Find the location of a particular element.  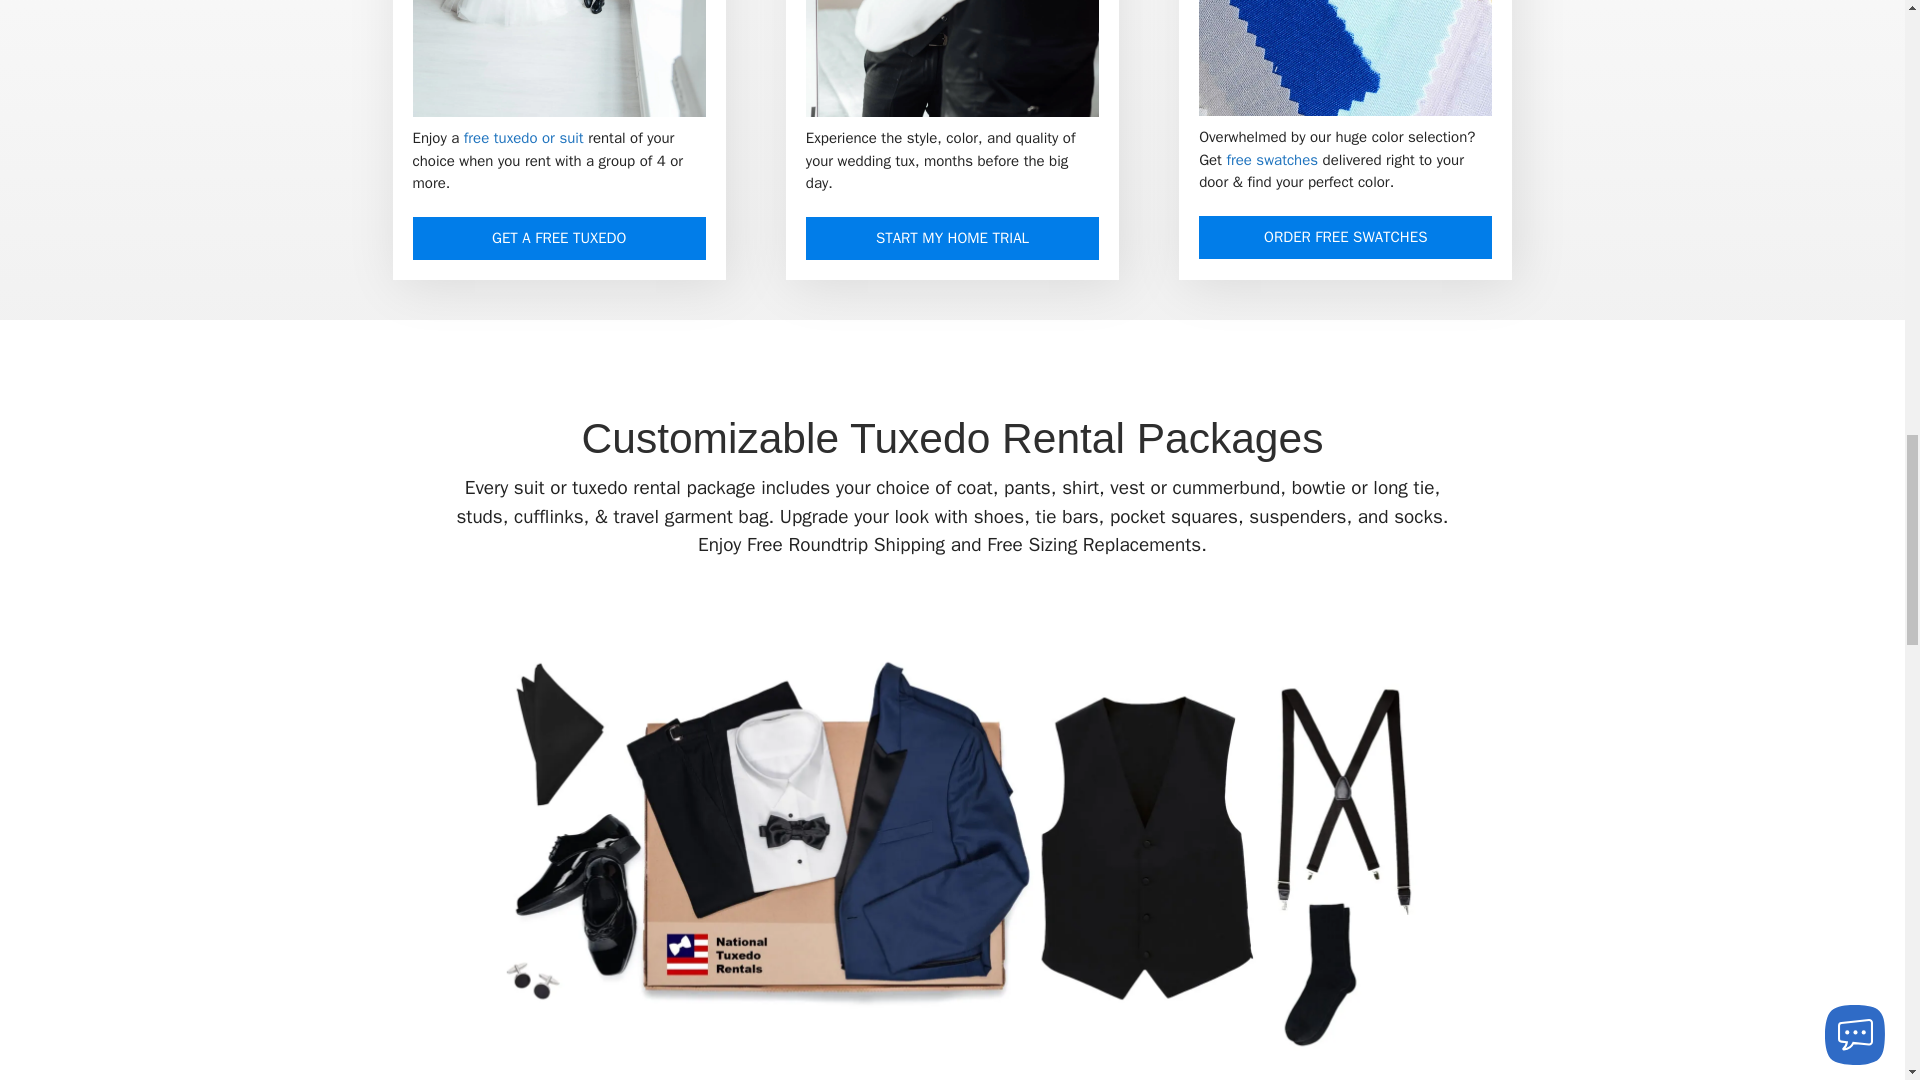

tryon is located at coordinates (952, 58).